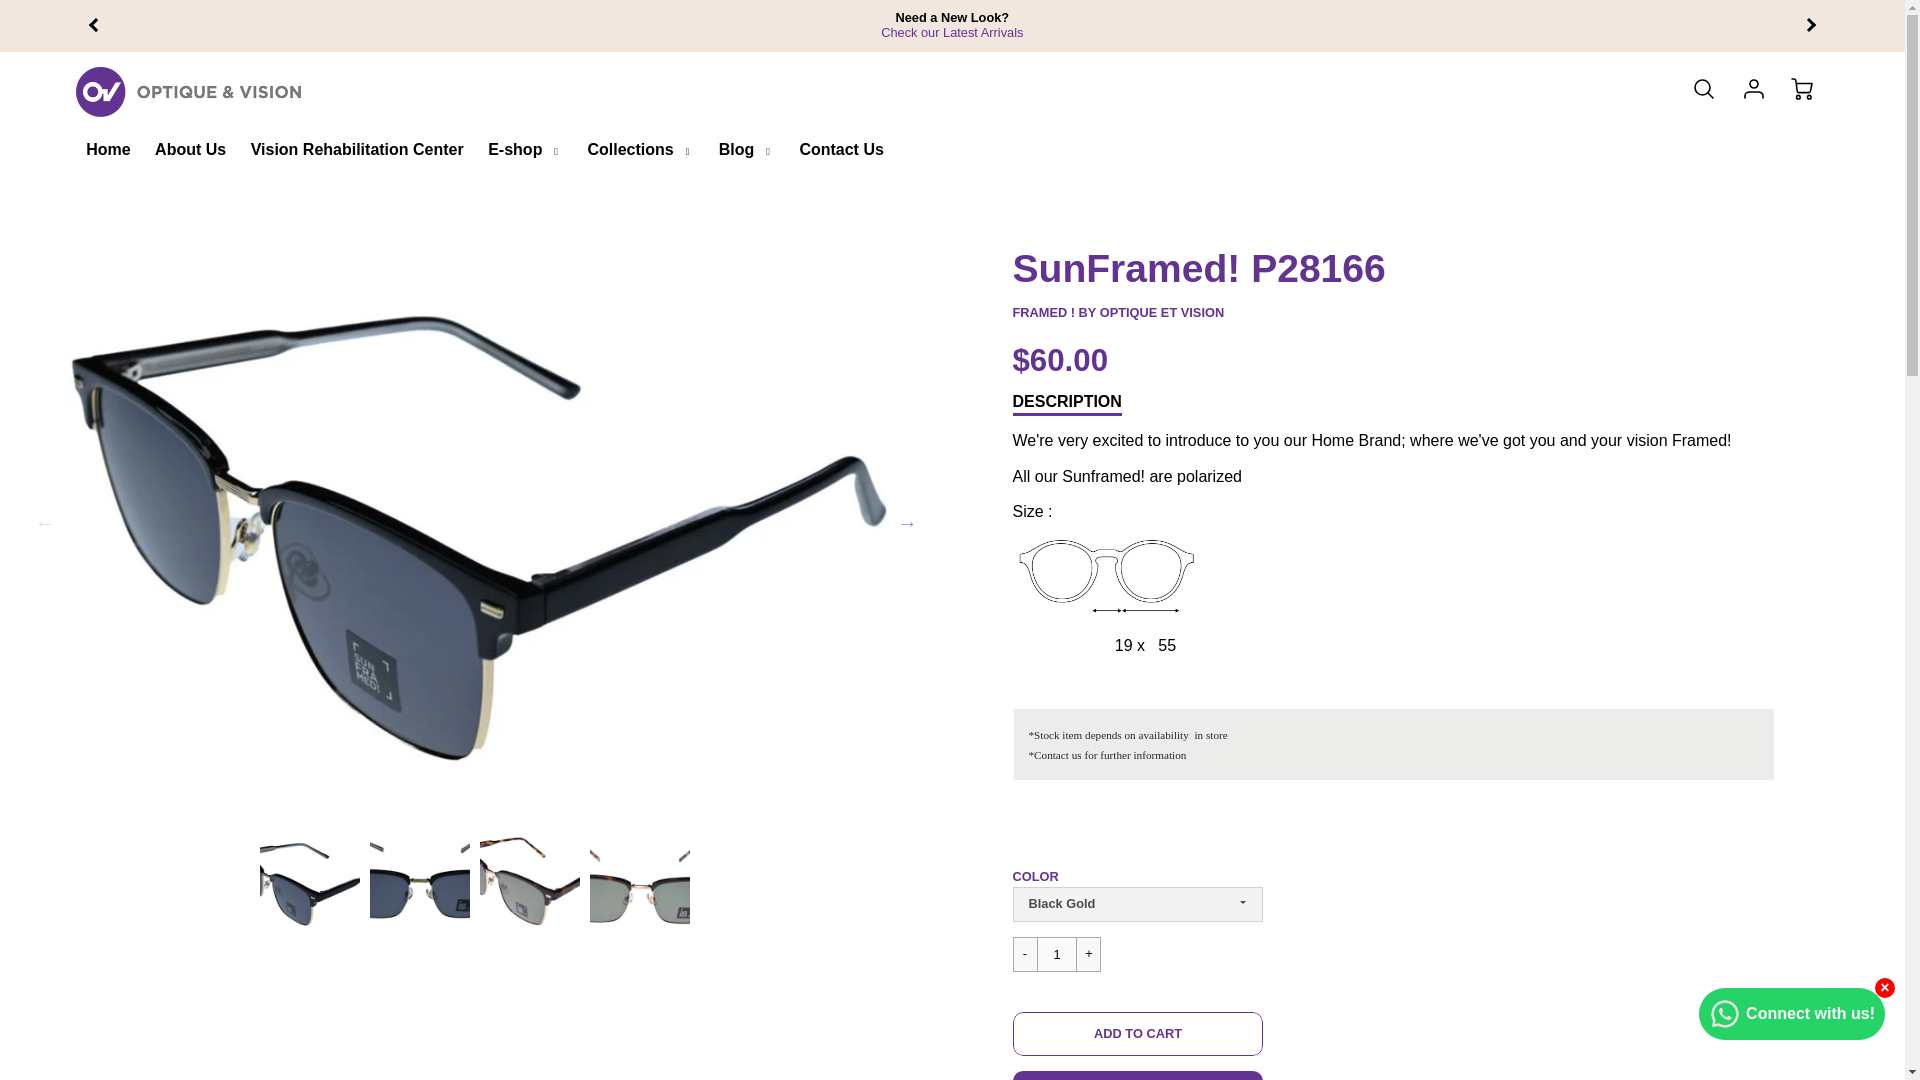 The width and height of the screenshot is (1920, 1080). I want to click on About Us, so click(190, 150).